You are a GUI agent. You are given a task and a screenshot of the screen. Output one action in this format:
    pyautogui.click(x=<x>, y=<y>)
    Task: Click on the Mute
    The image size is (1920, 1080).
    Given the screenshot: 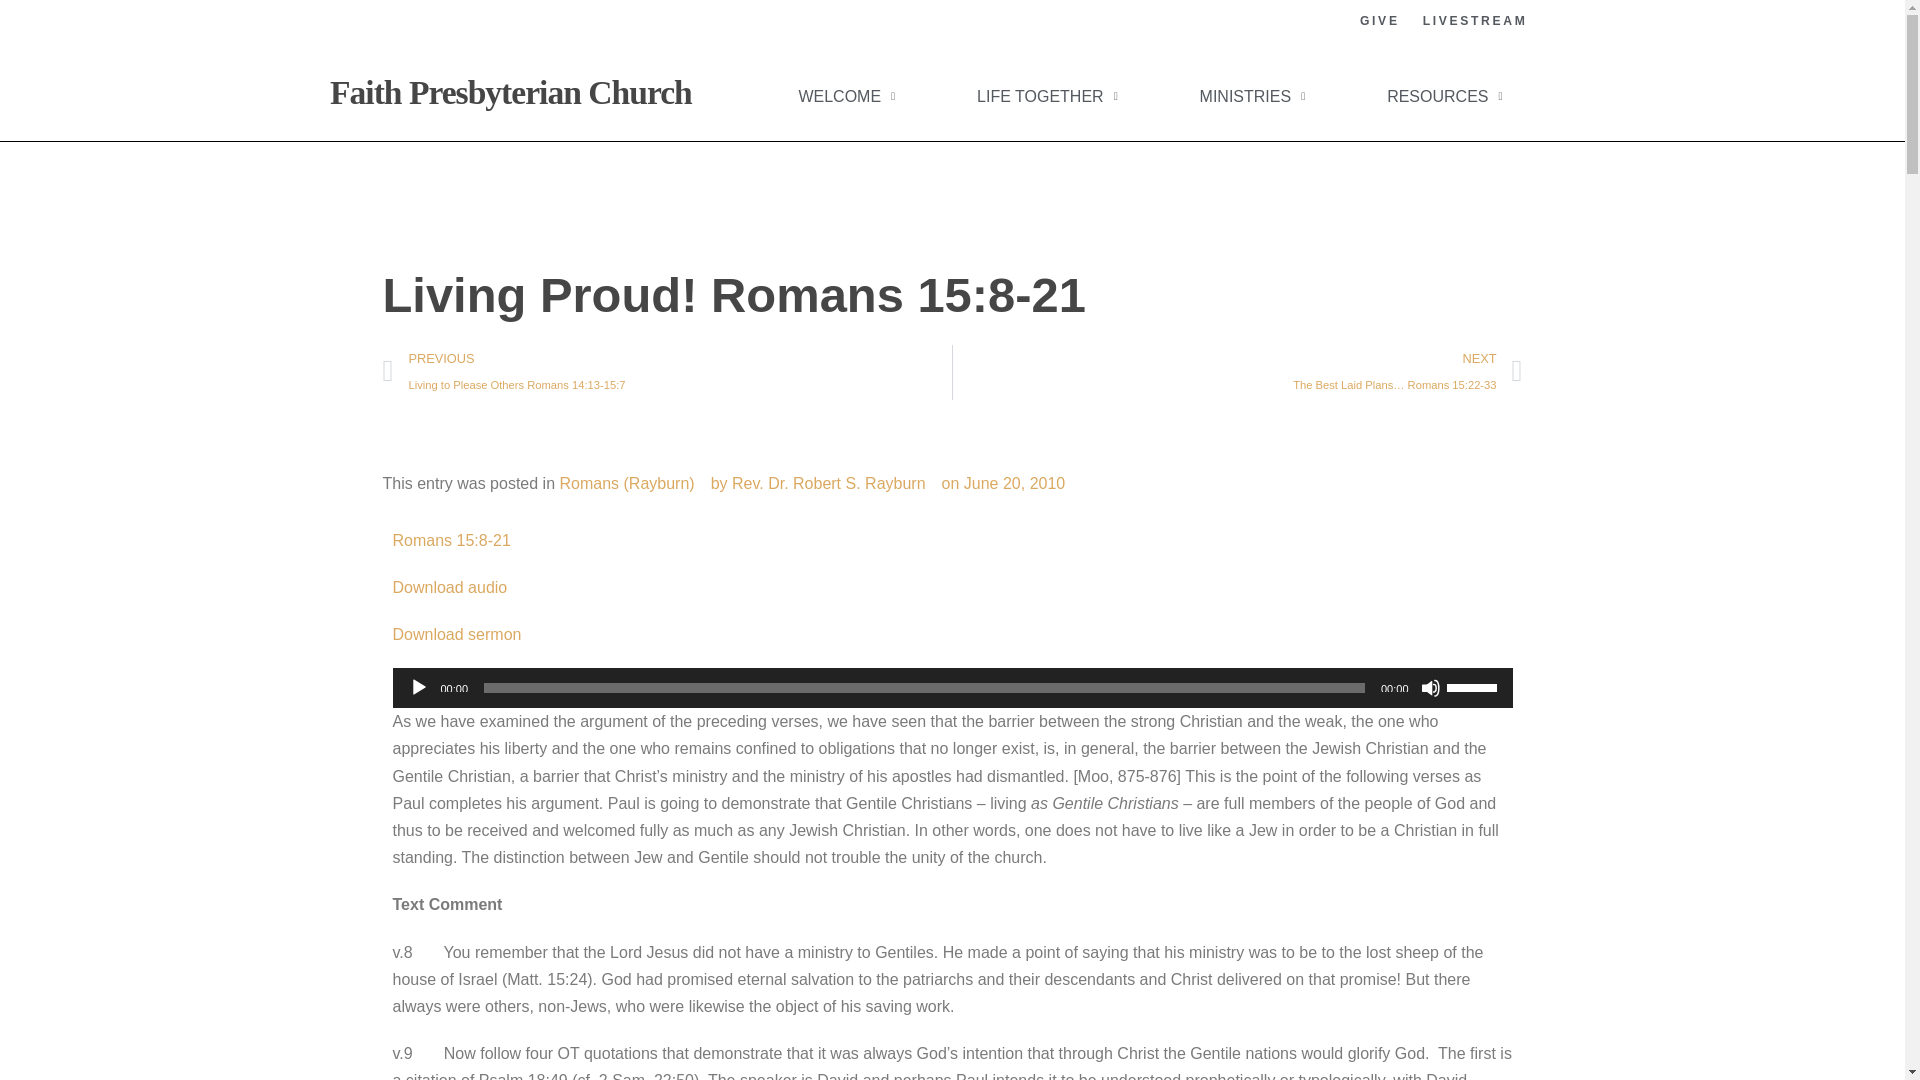 What is the action you would take?
    pyautogui.click(x=1430, y=688)
    